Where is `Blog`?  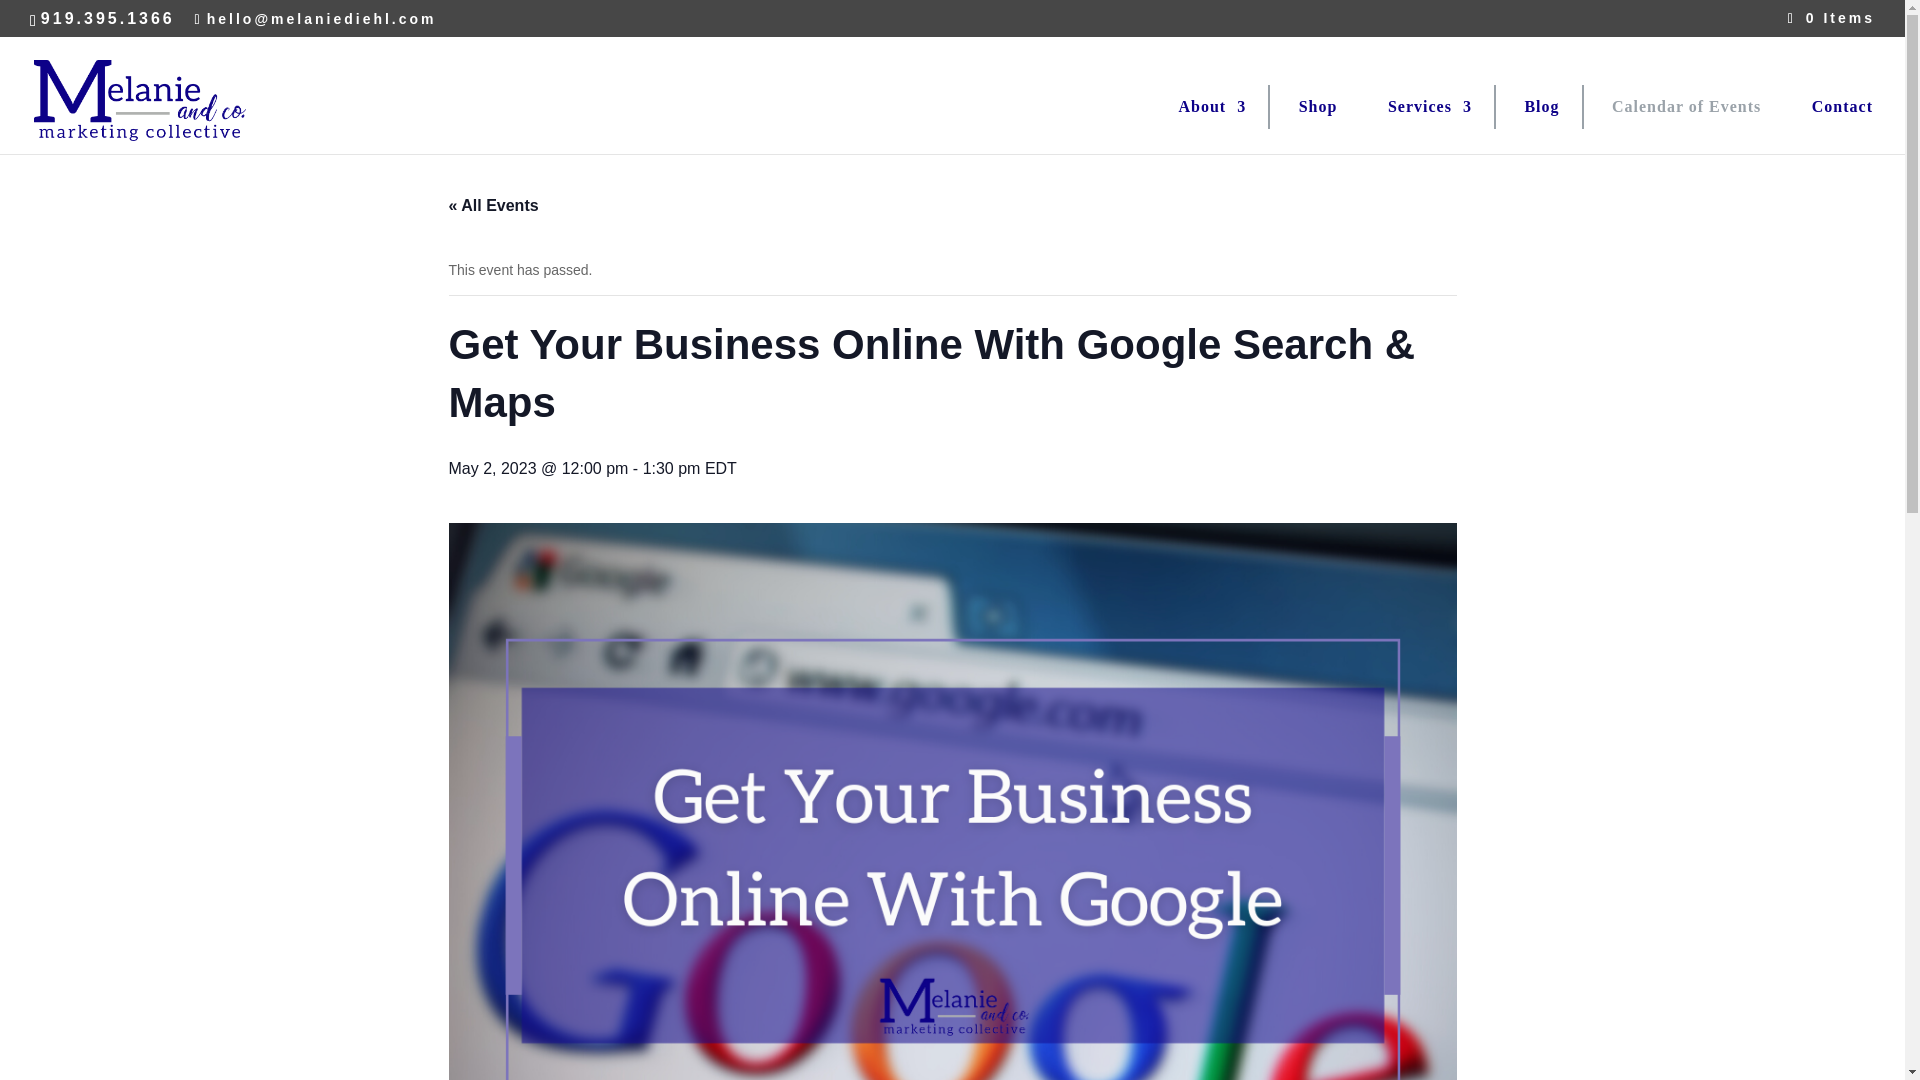 Blog is located at coordinates (1529, 106).